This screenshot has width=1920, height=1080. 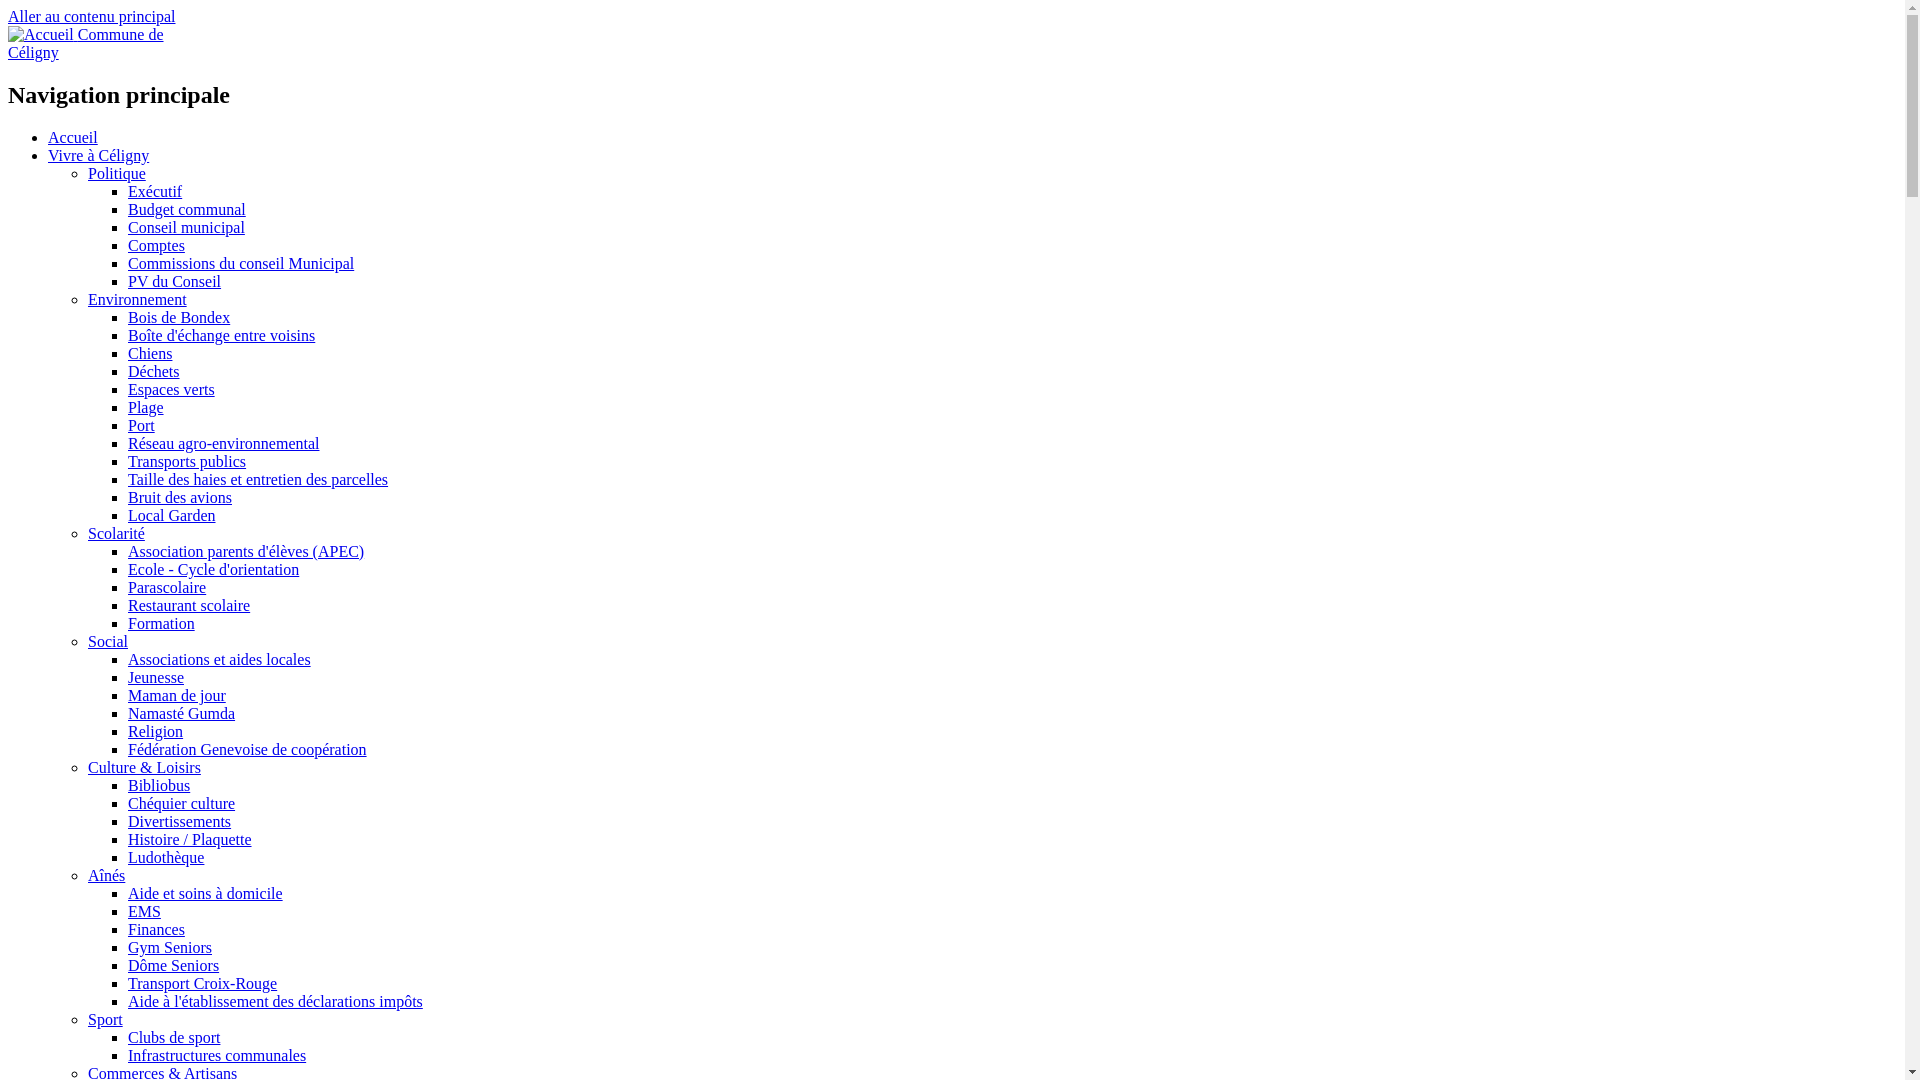 What do you see at coordinates (172, 516) in the screenshot?
I see `Local Garden` at bounding box center [172, 516].